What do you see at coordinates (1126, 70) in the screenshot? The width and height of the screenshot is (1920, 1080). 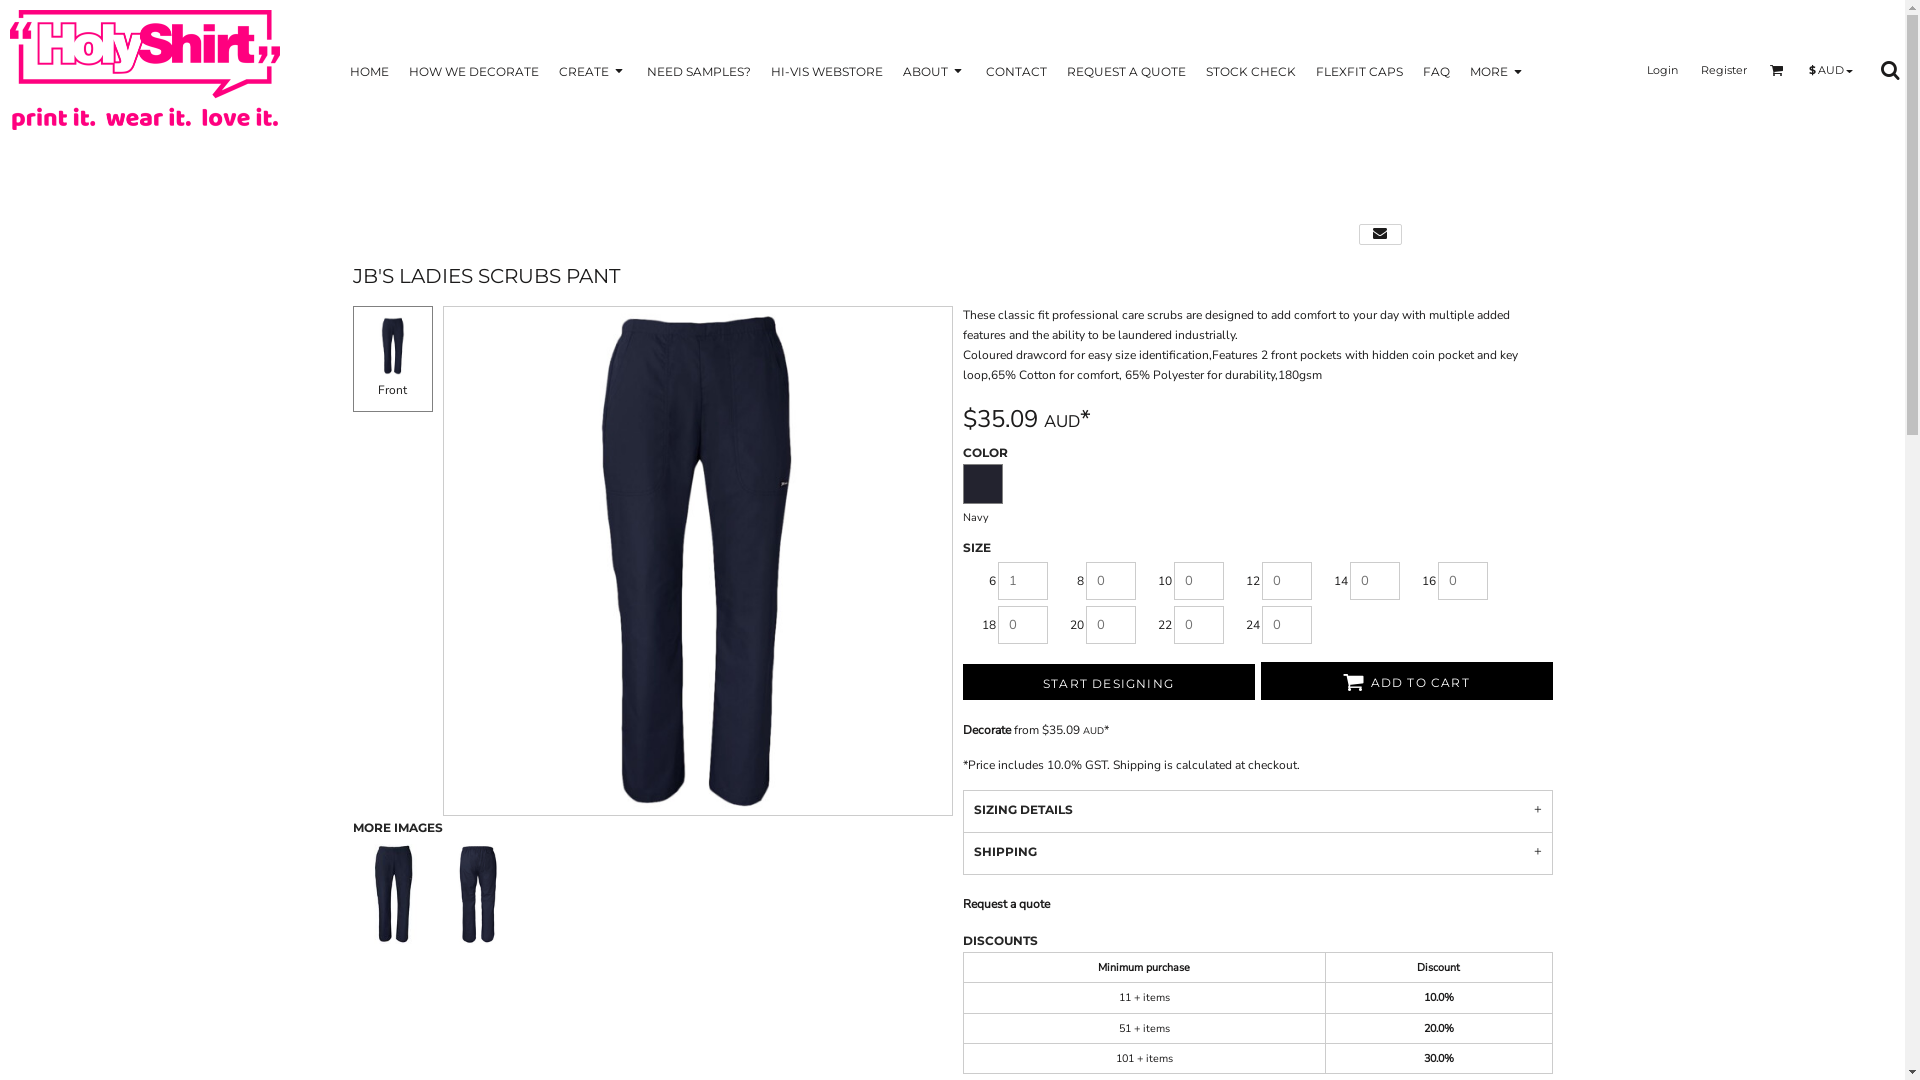 I see `REQUEST A QUOTE` at bounding box center [1126, 70].